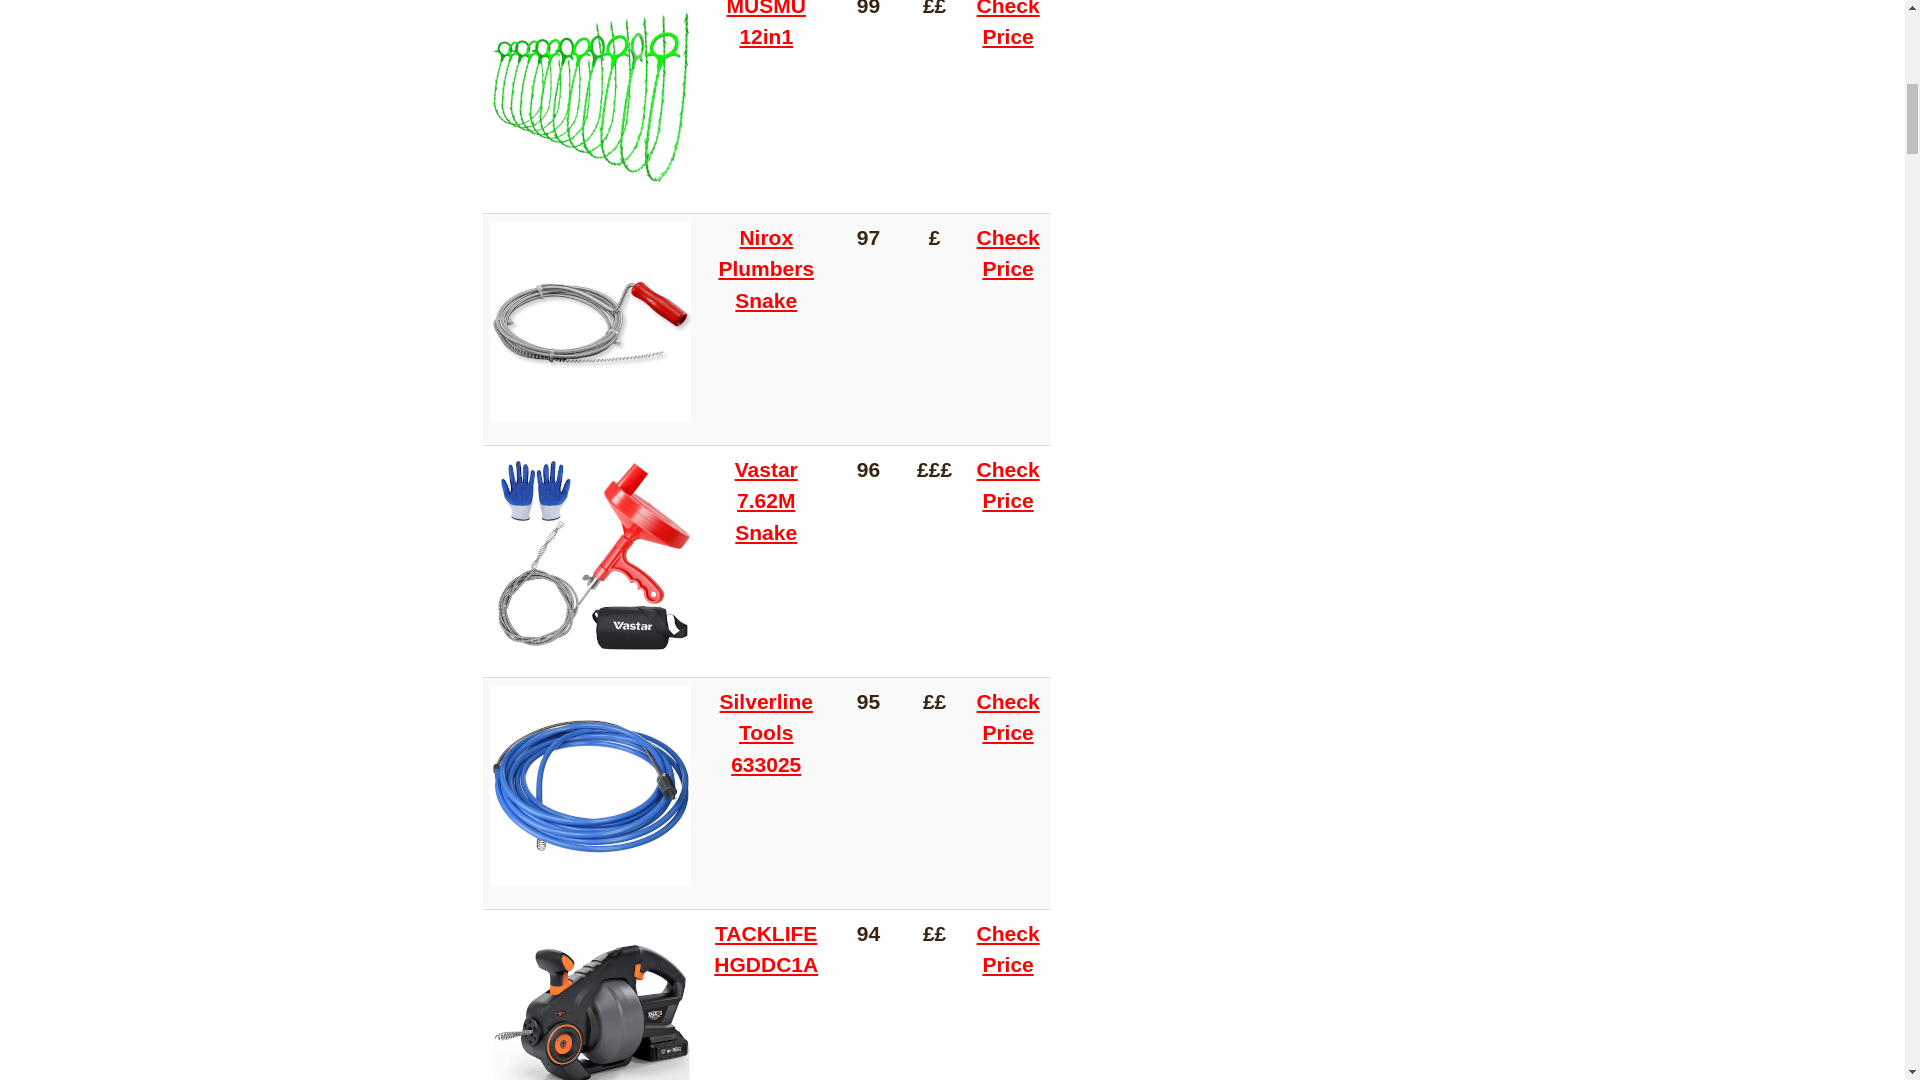 The image size is (1920, 1080). What do you see at coordinates (1008, 31) in the screenshot?
I see `Check Price` at bounding box center [1008, 31].